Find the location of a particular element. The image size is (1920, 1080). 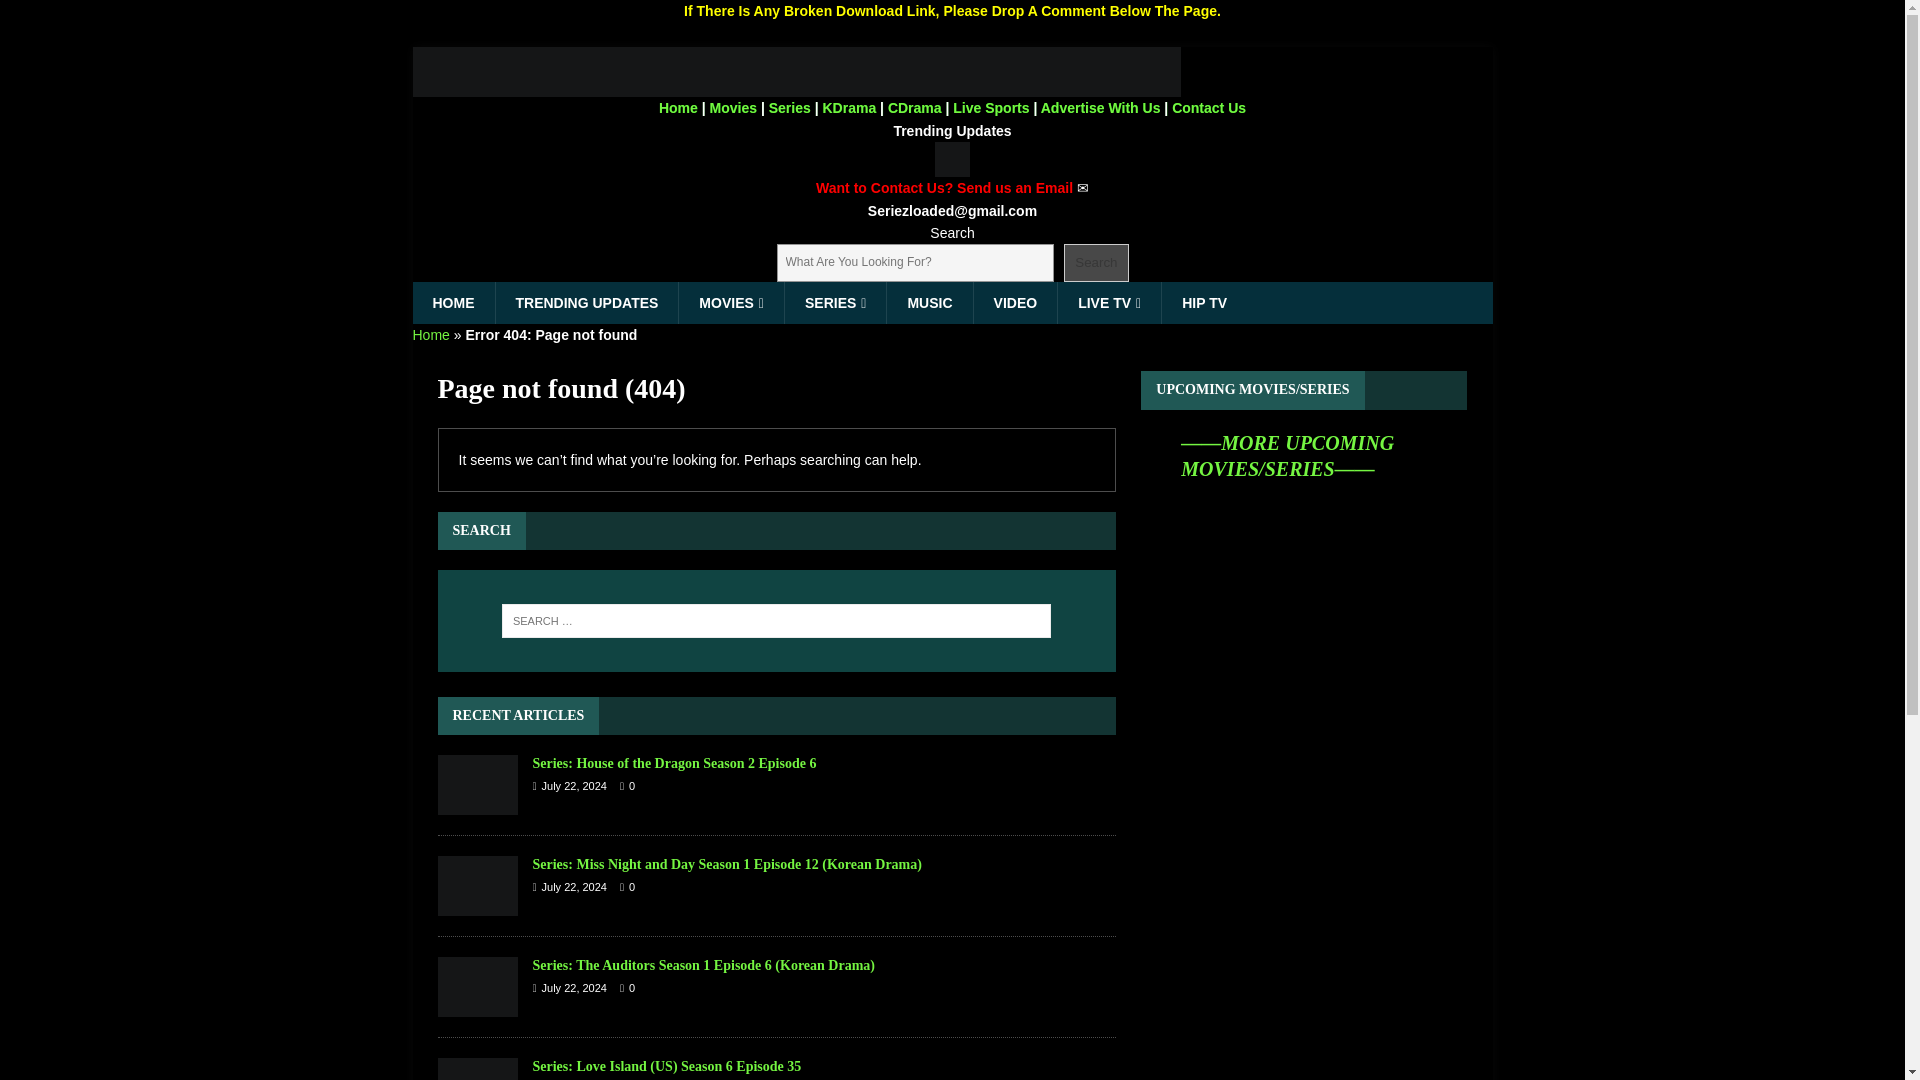

Search is located at coordinates (1096, 262).